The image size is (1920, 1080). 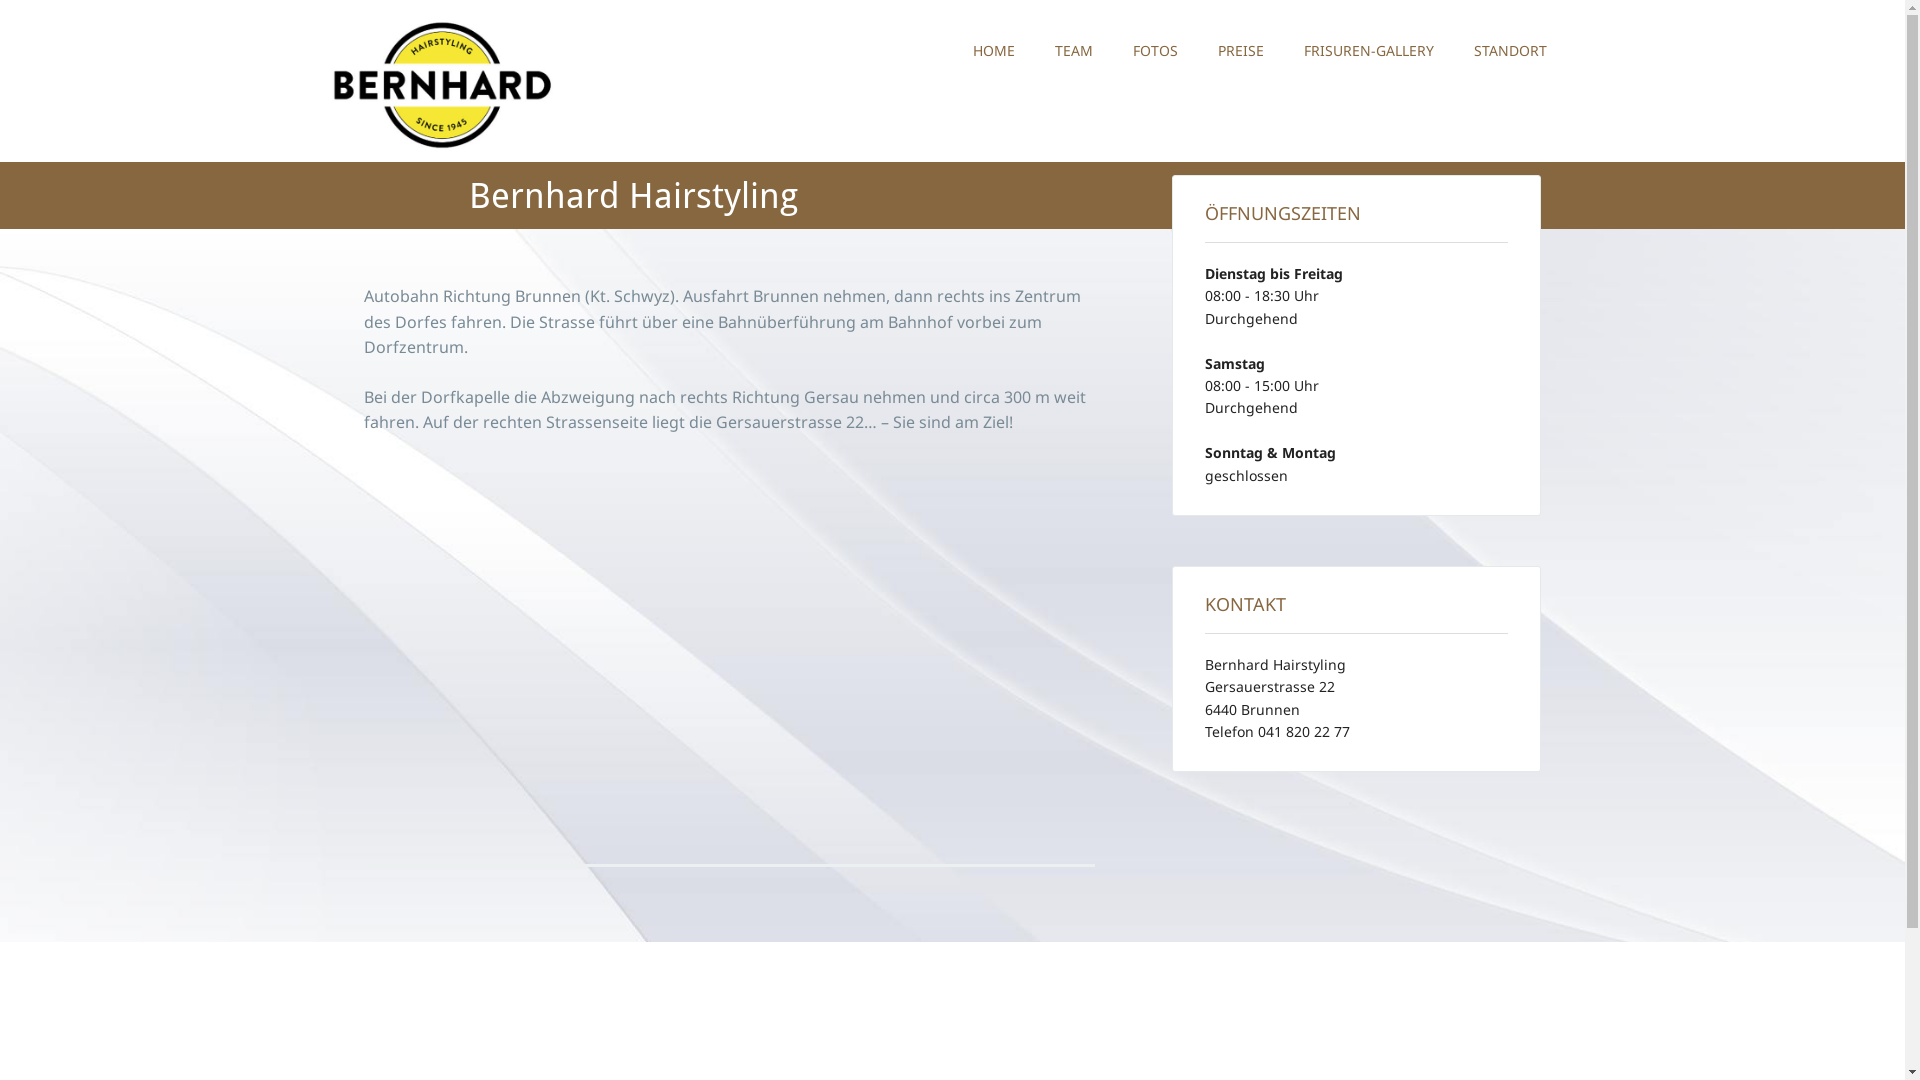 What do you see at coordinates (1369, 51) in the screenshot?
I see `FRISUREN-GALLERY` at bounding box center [1369, 51].